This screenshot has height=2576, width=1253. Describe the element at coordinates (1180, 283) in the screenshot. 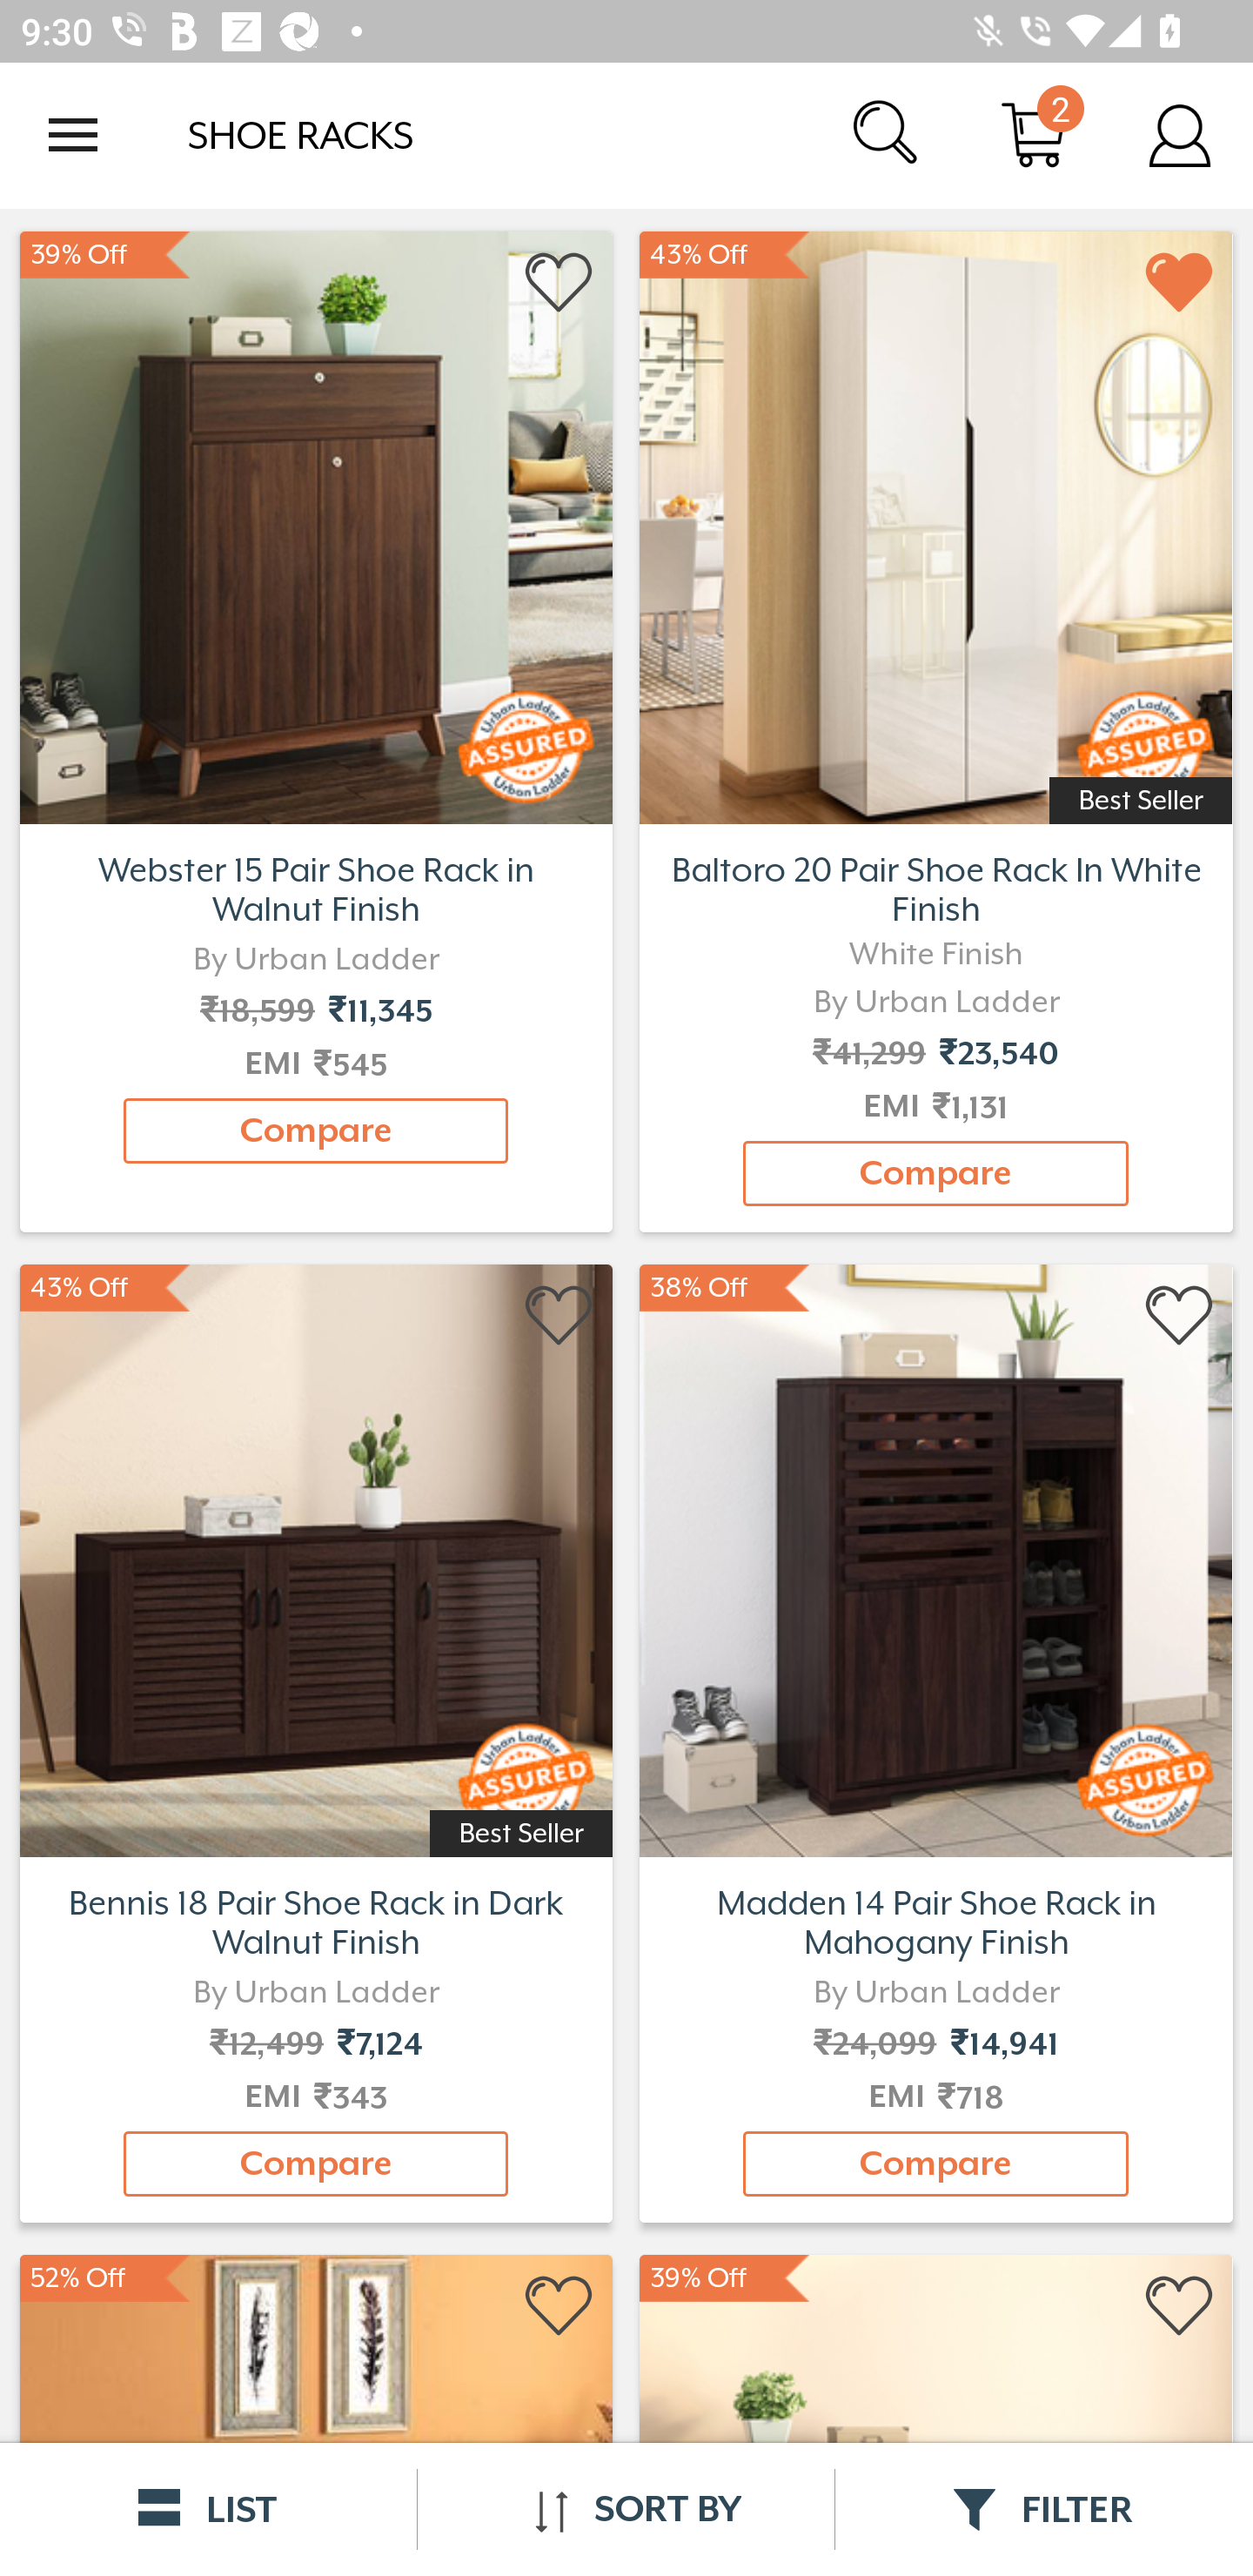

I see `` at that location.